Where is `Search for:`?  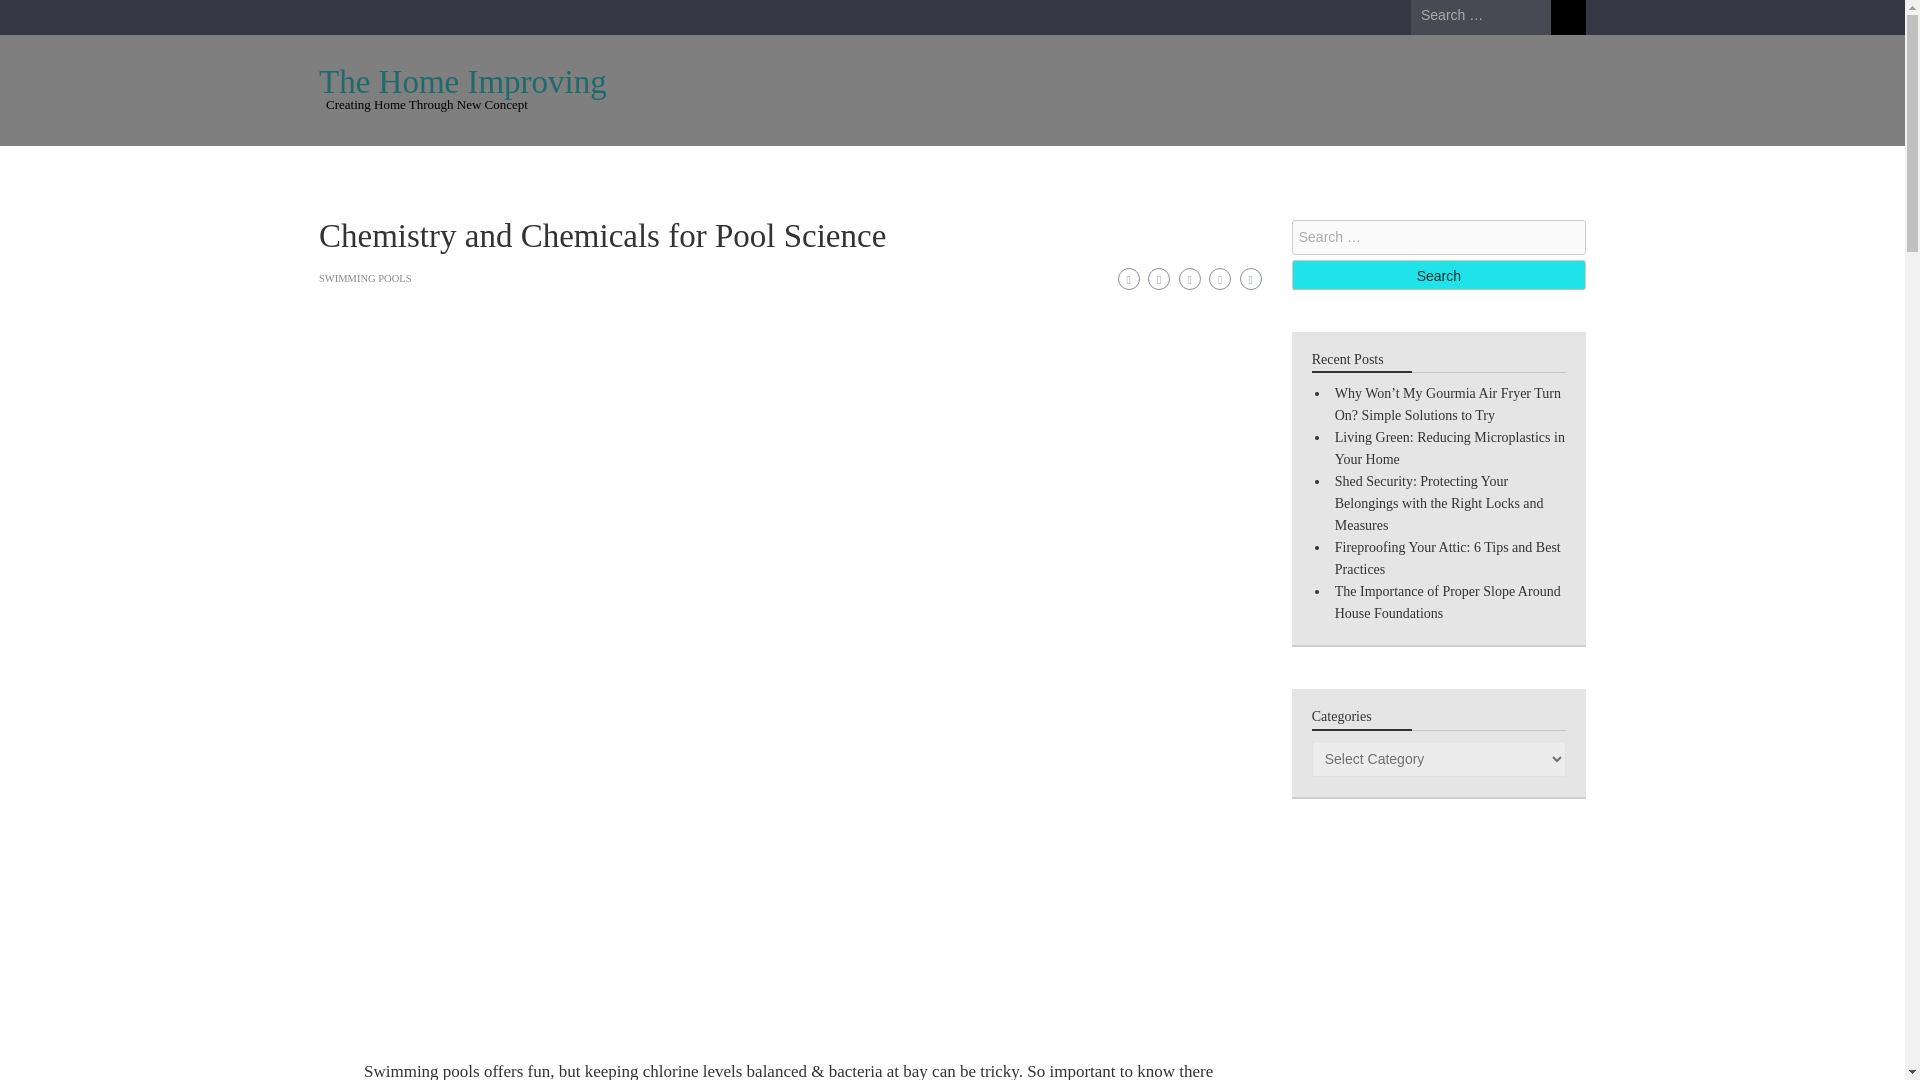
Search for: is located at coordinates (1438, 237).